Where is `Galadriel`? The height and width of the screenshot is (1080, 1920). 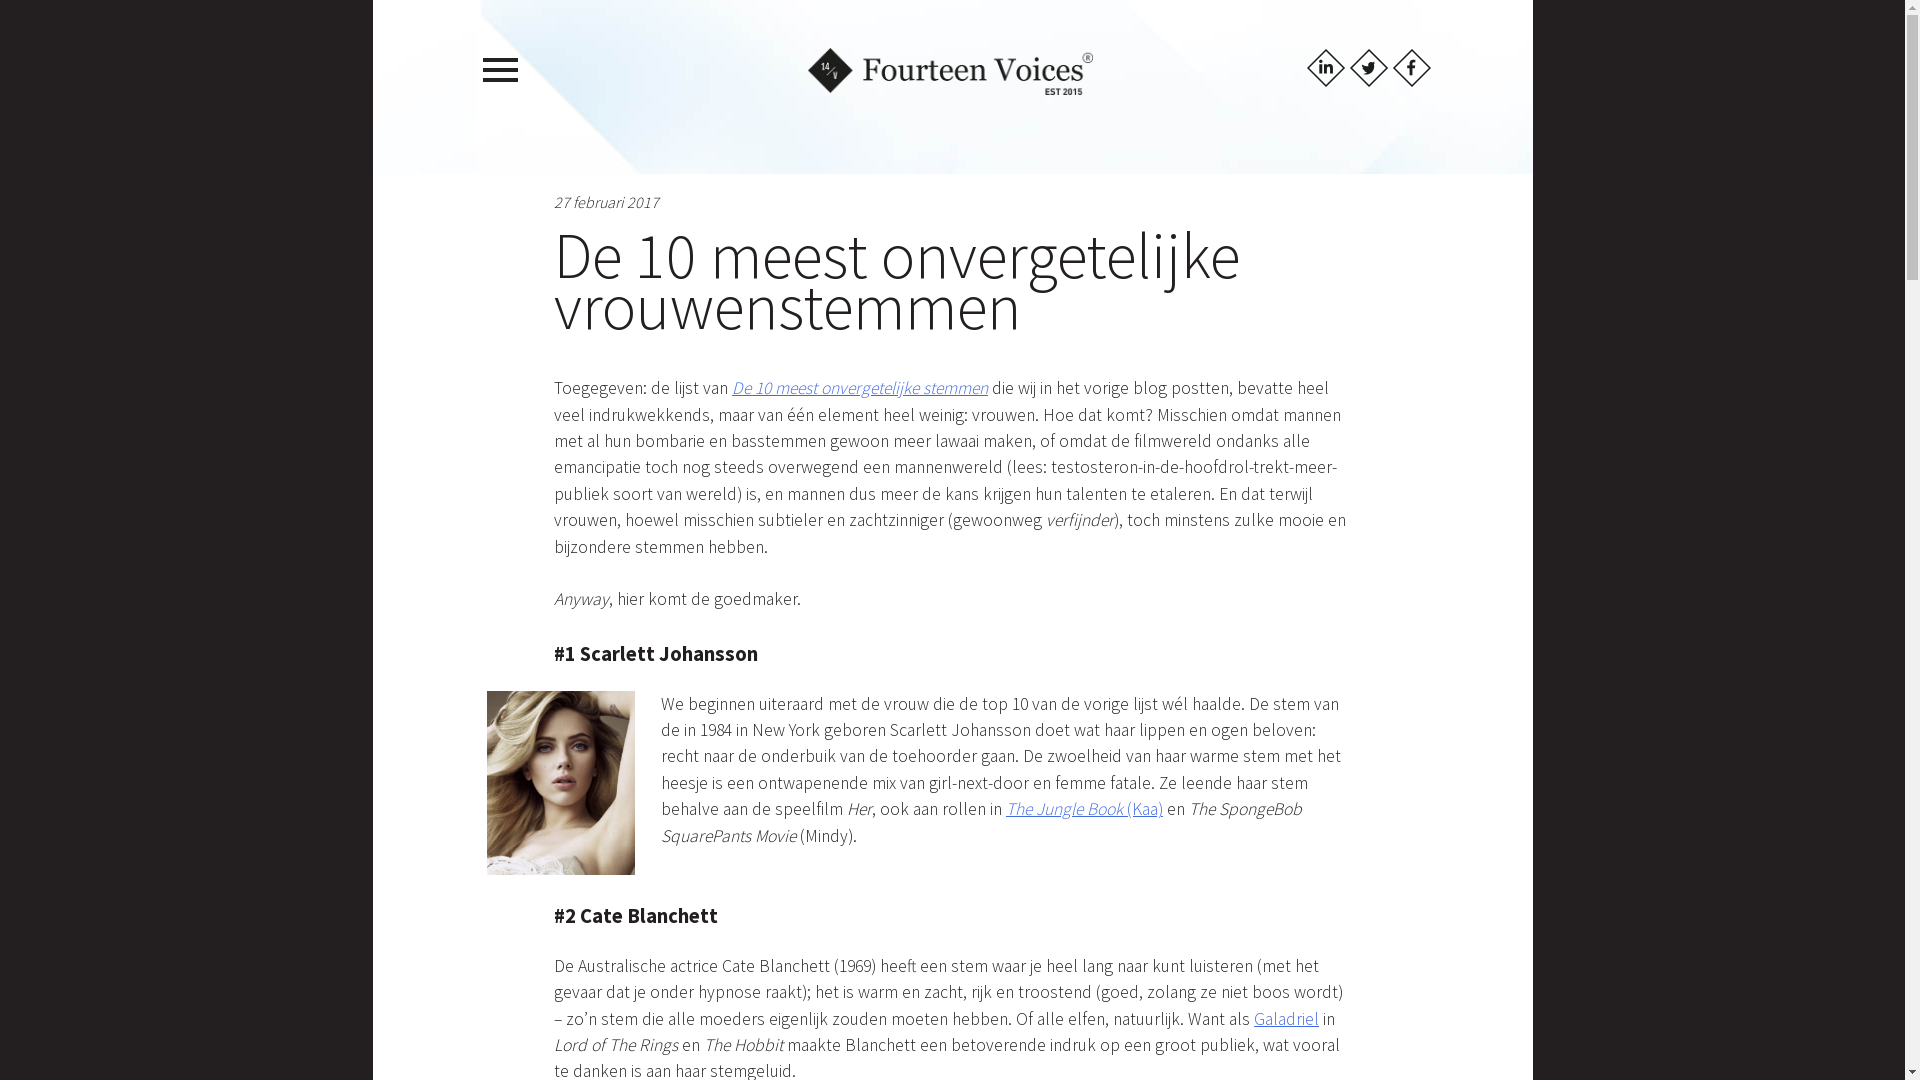
Galadriel is located at coordinates (1286, 1019).